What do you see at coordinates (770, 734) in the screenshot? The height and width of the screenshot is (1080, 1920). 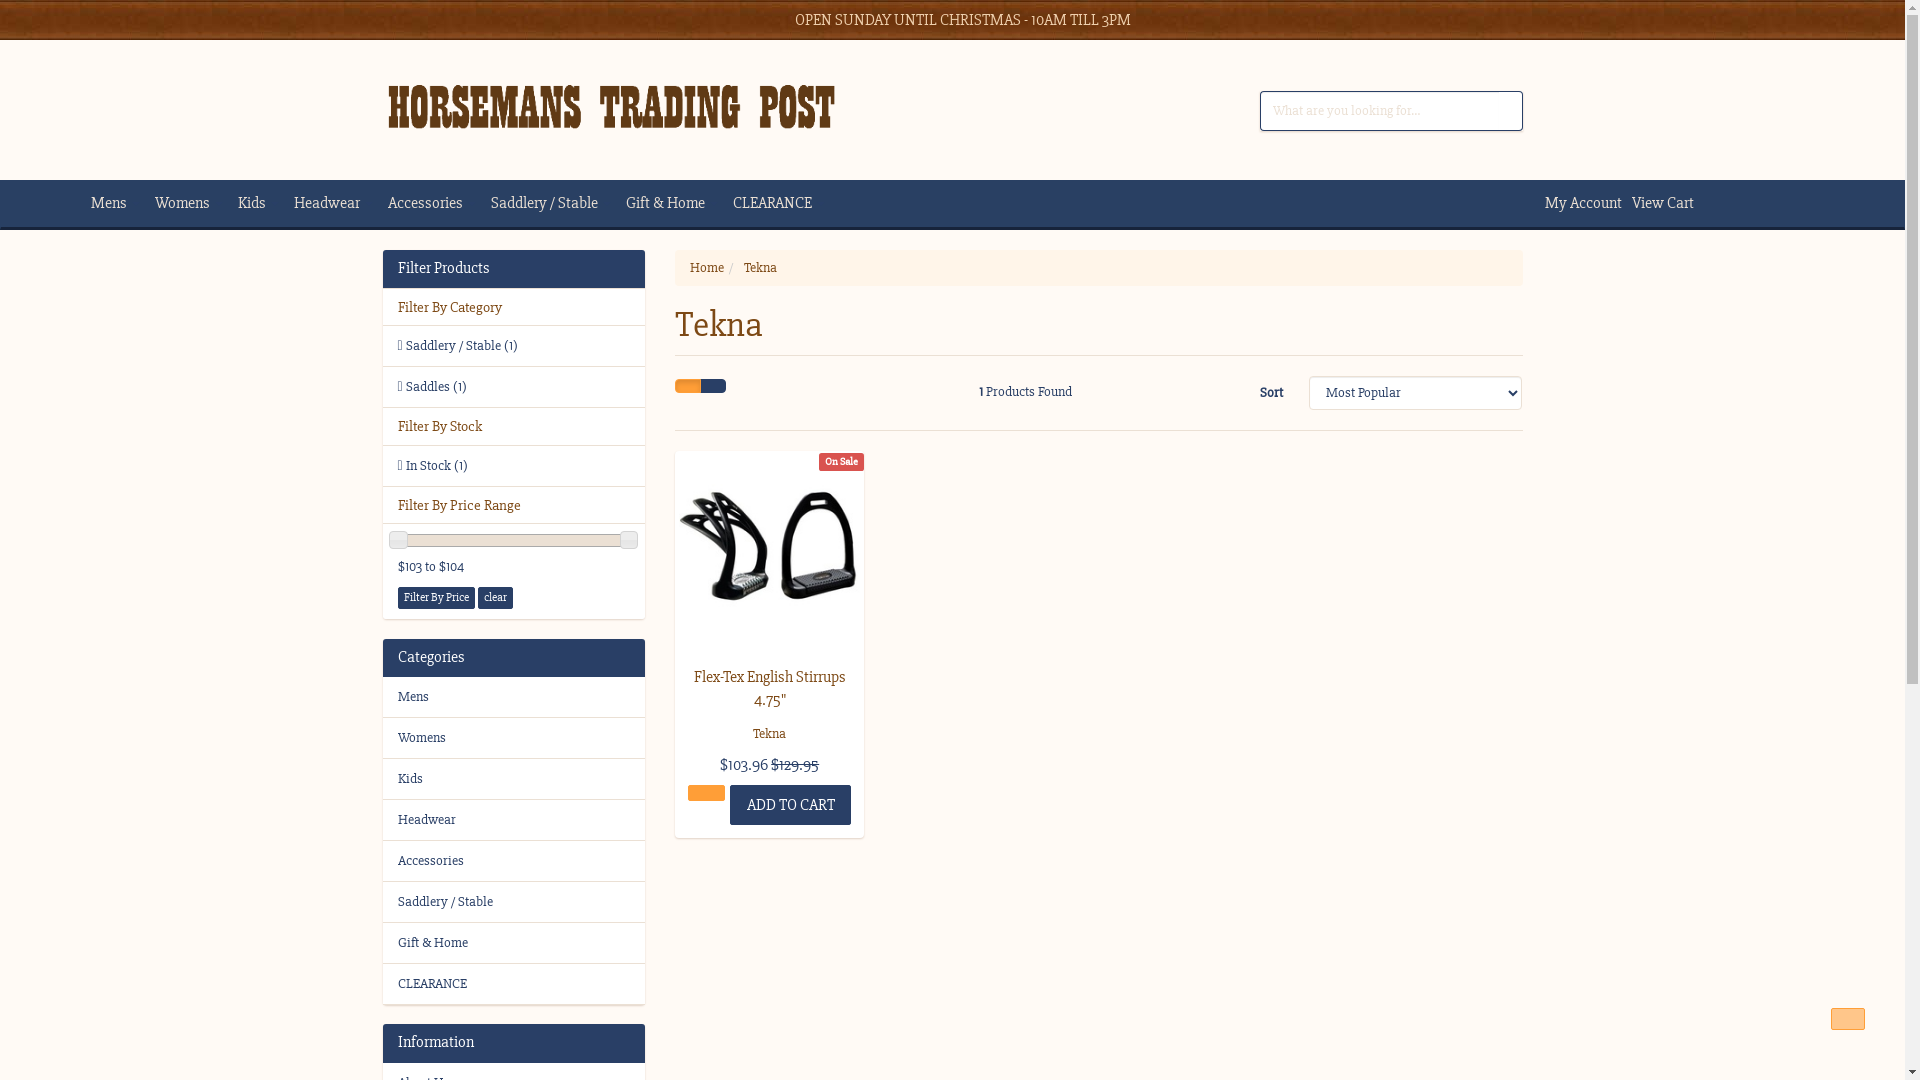 I see `Tekna` at bounding box center [770, 734].